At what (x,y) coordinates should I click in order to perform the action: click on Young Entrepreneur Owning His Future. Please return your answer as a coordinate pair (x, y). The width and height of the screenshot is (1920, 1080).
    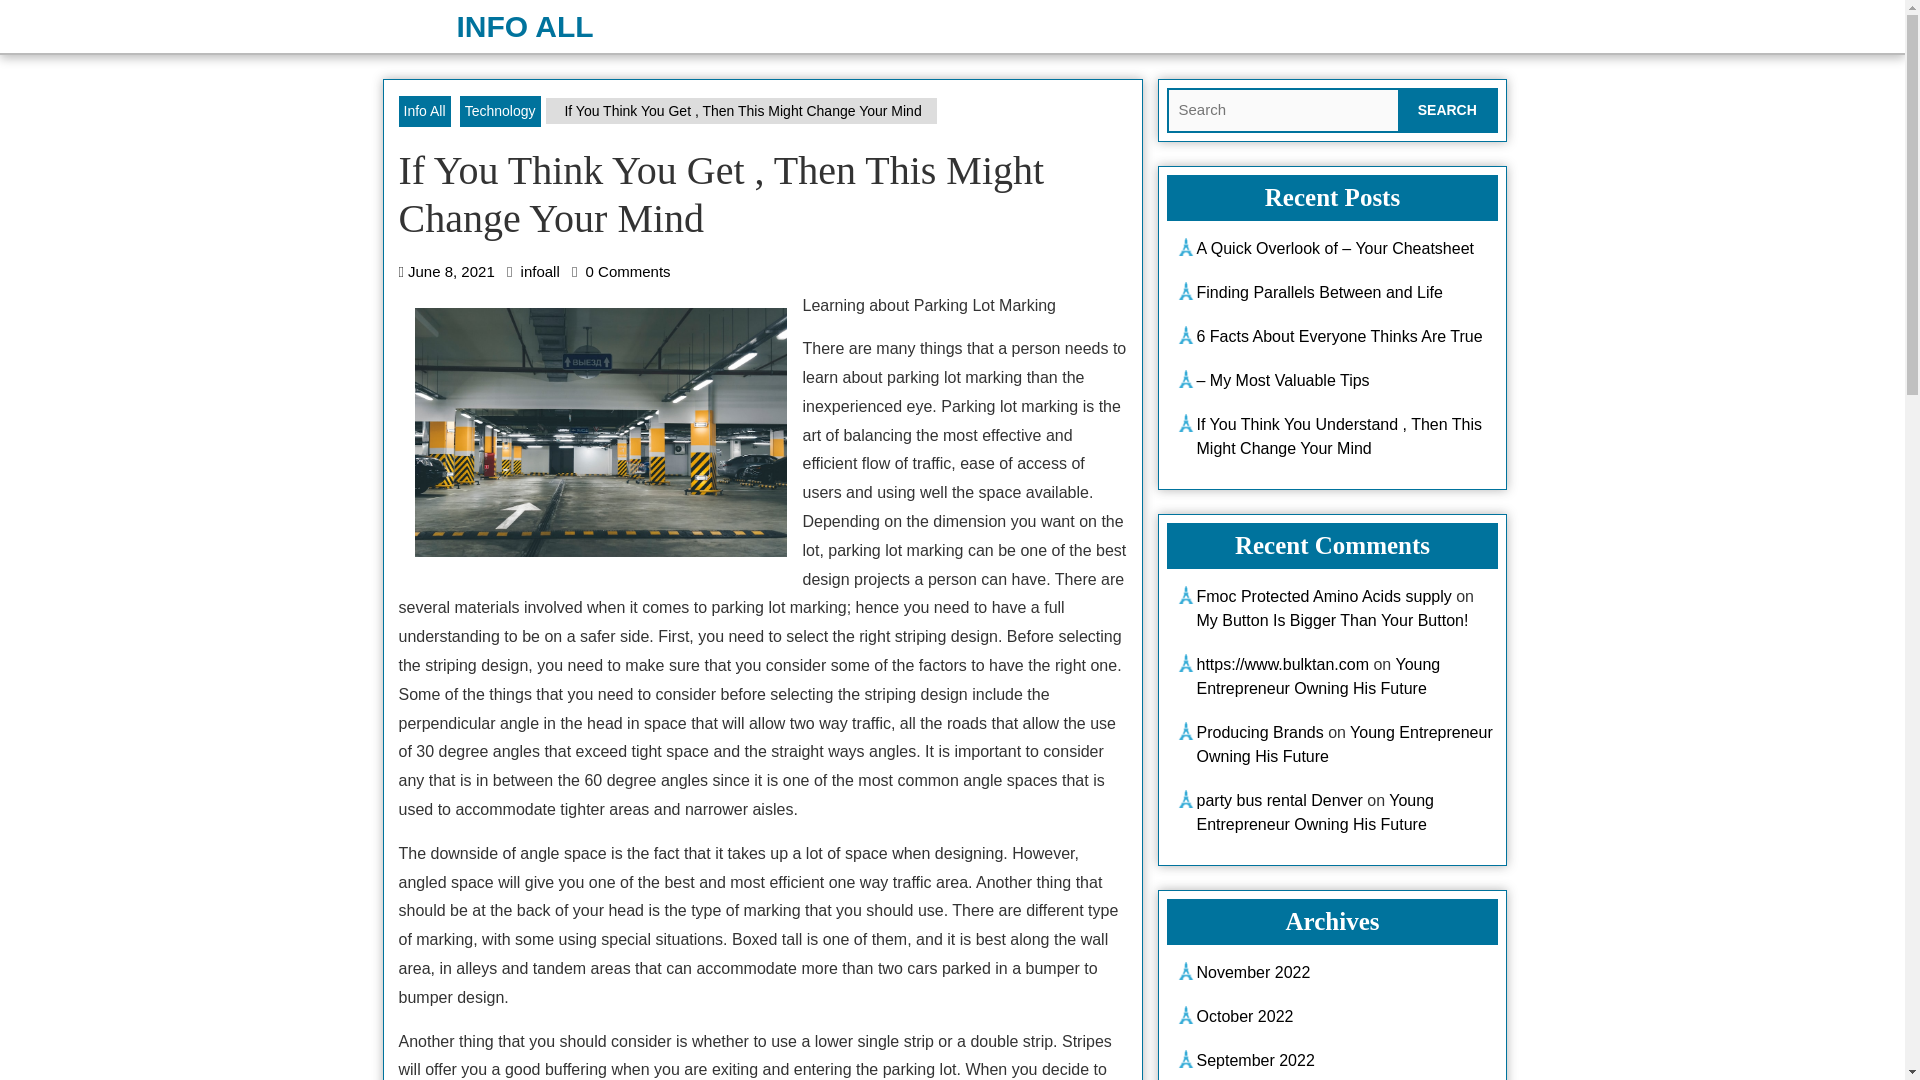
    Looking at the image, I should click on (1318, 676).